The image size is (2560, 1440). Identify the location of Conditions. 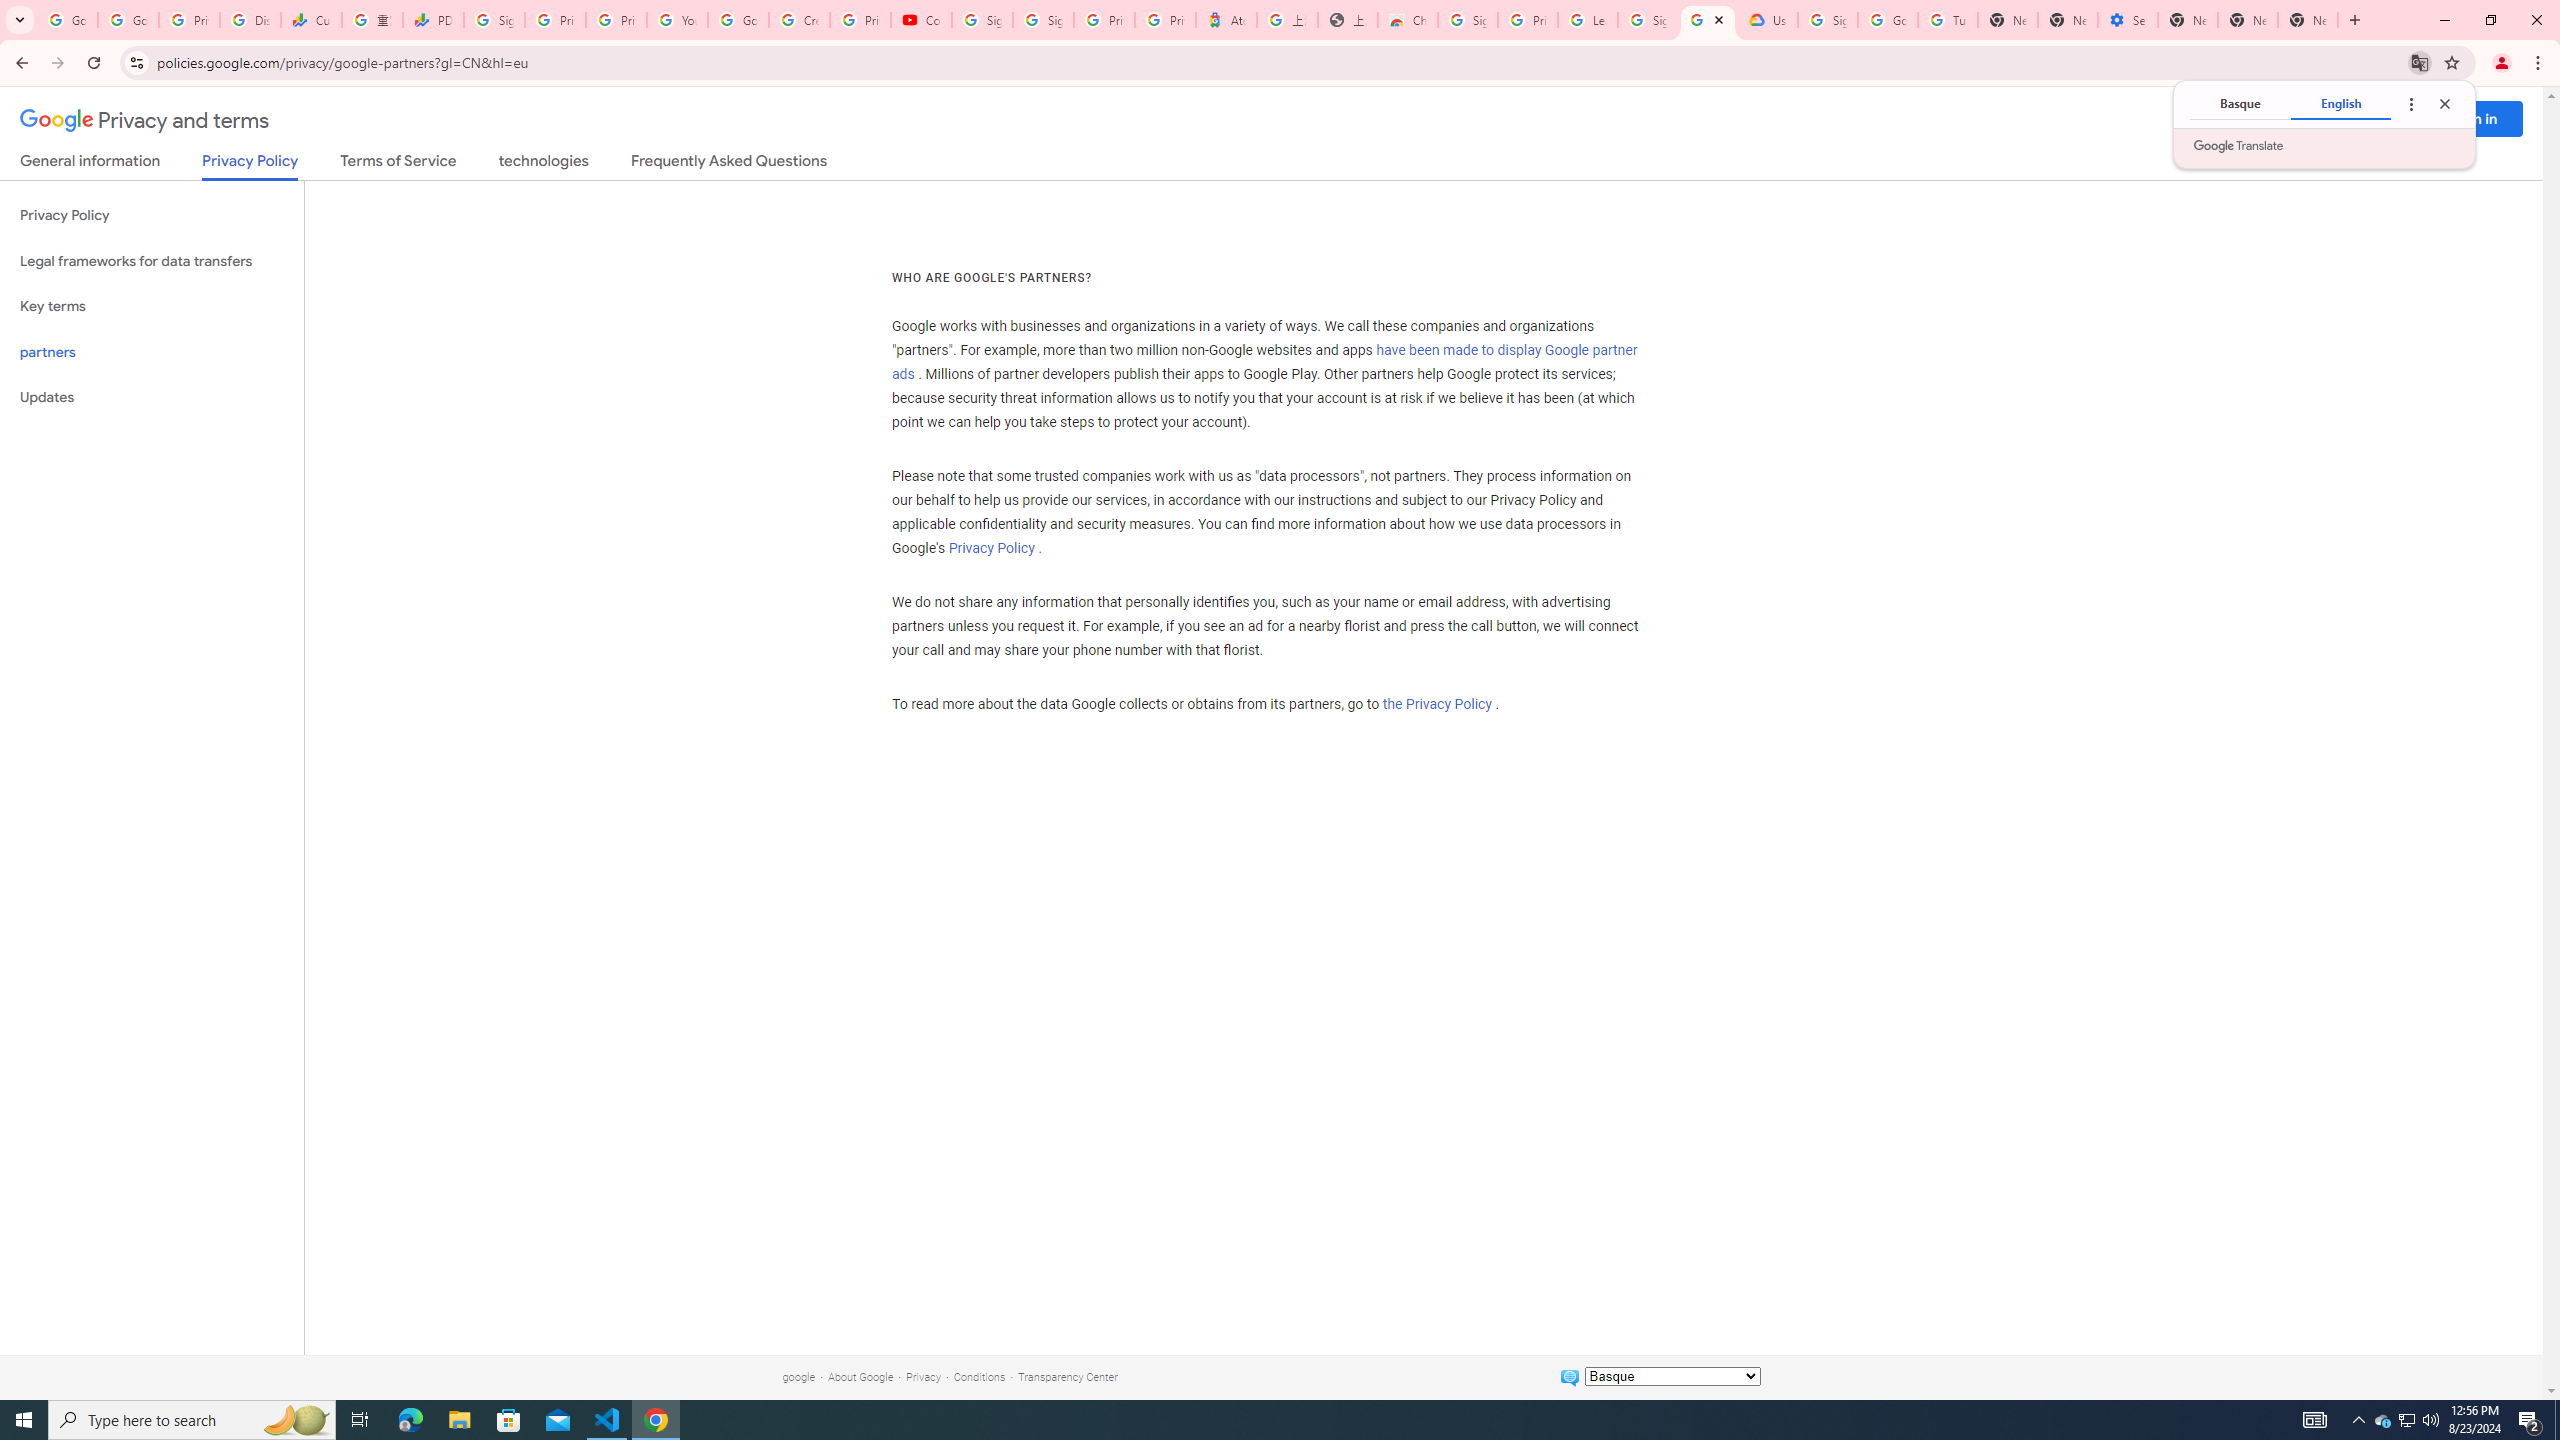
(979, 1376).